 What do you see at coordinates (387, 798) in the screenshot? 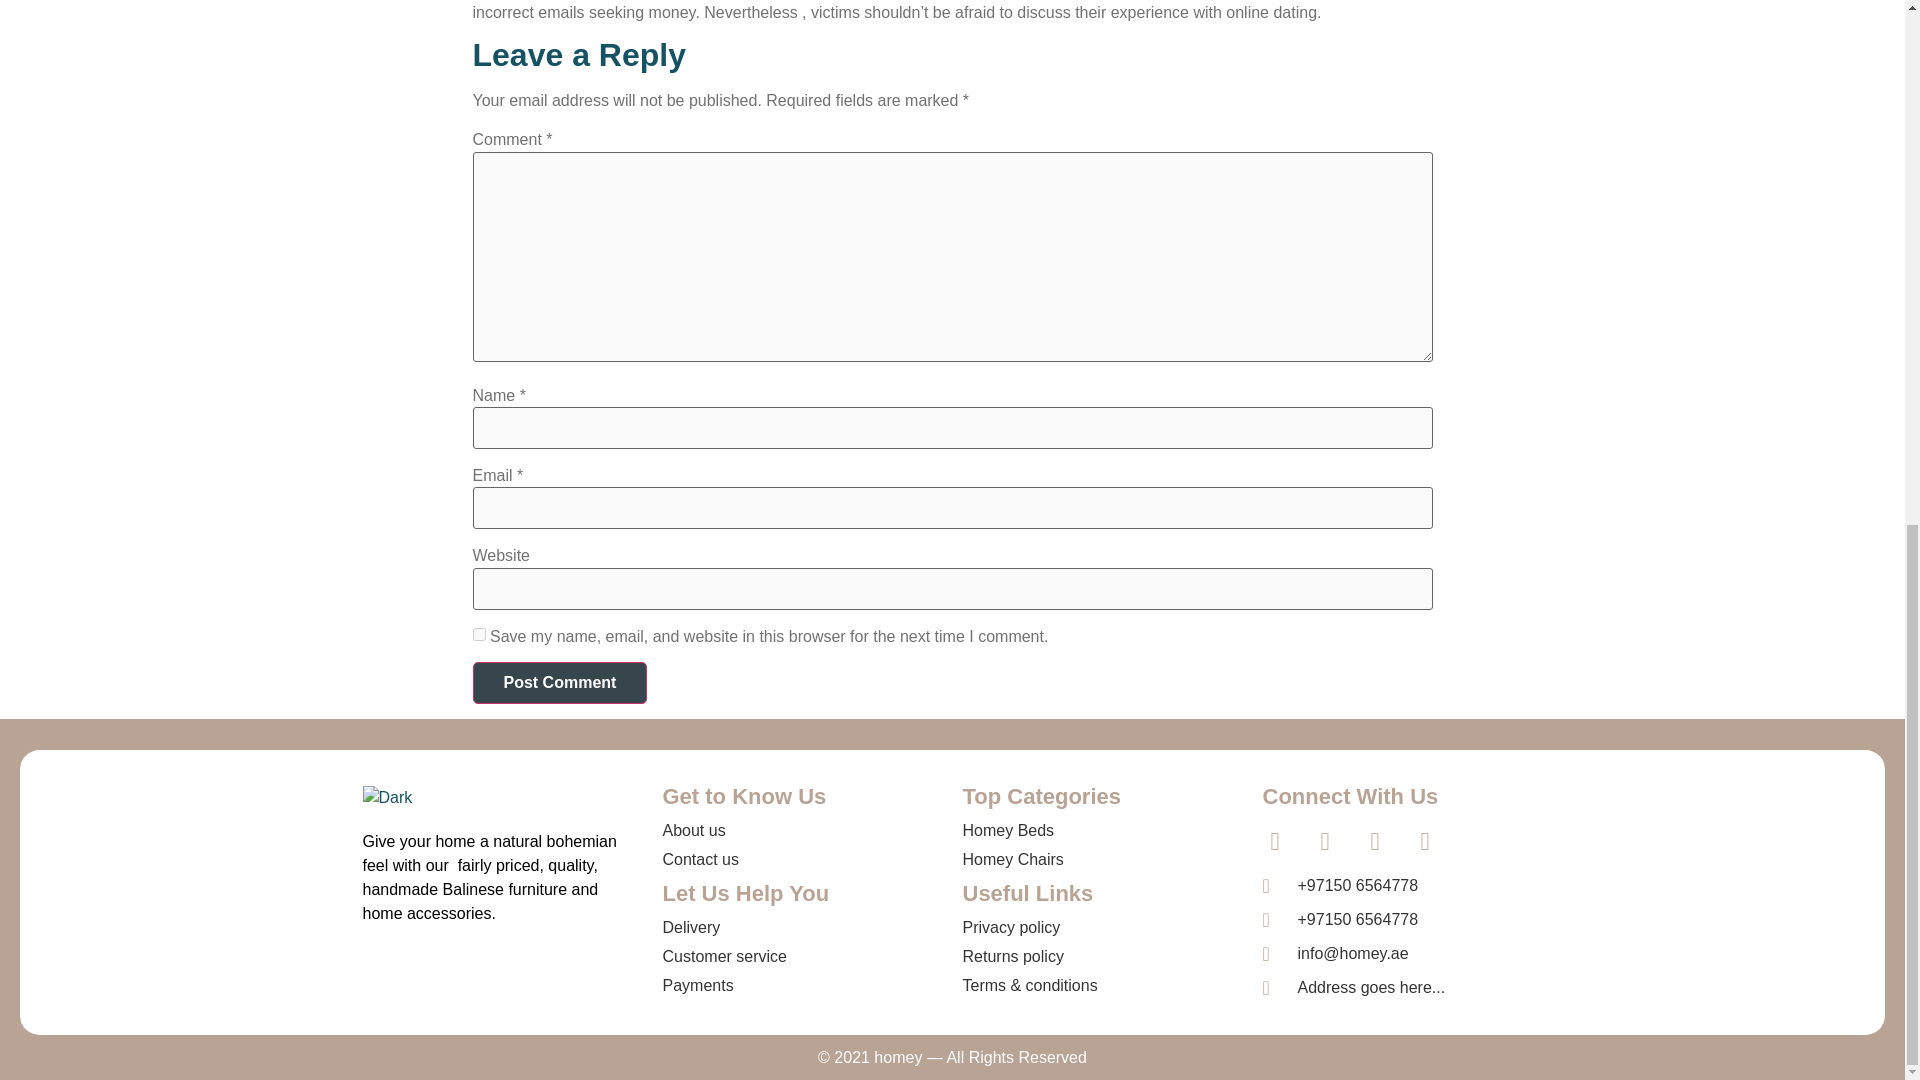
I see `Dark` at bounding box center [387, 798].